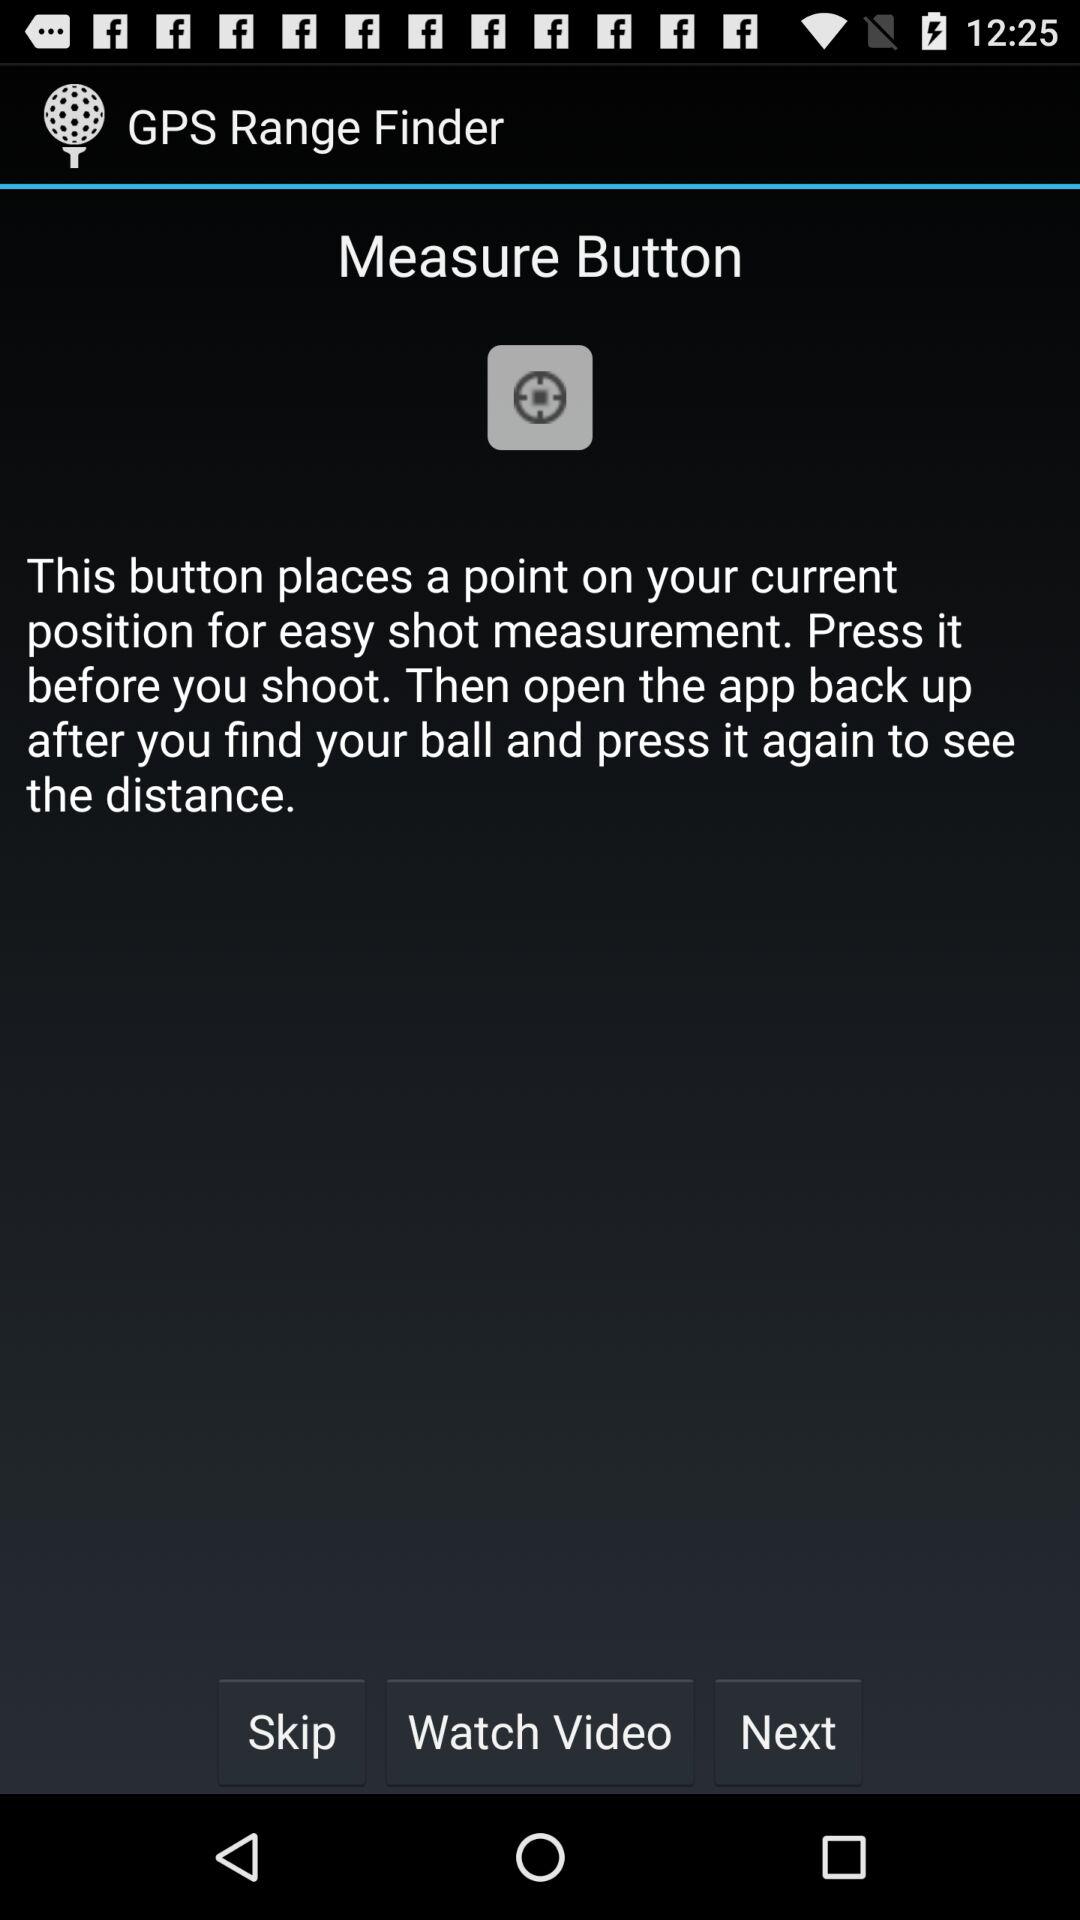  What do you see at coordinates (788, 1730) in the screenshot?
I see `select next item` at bounding box center [788, 1730].